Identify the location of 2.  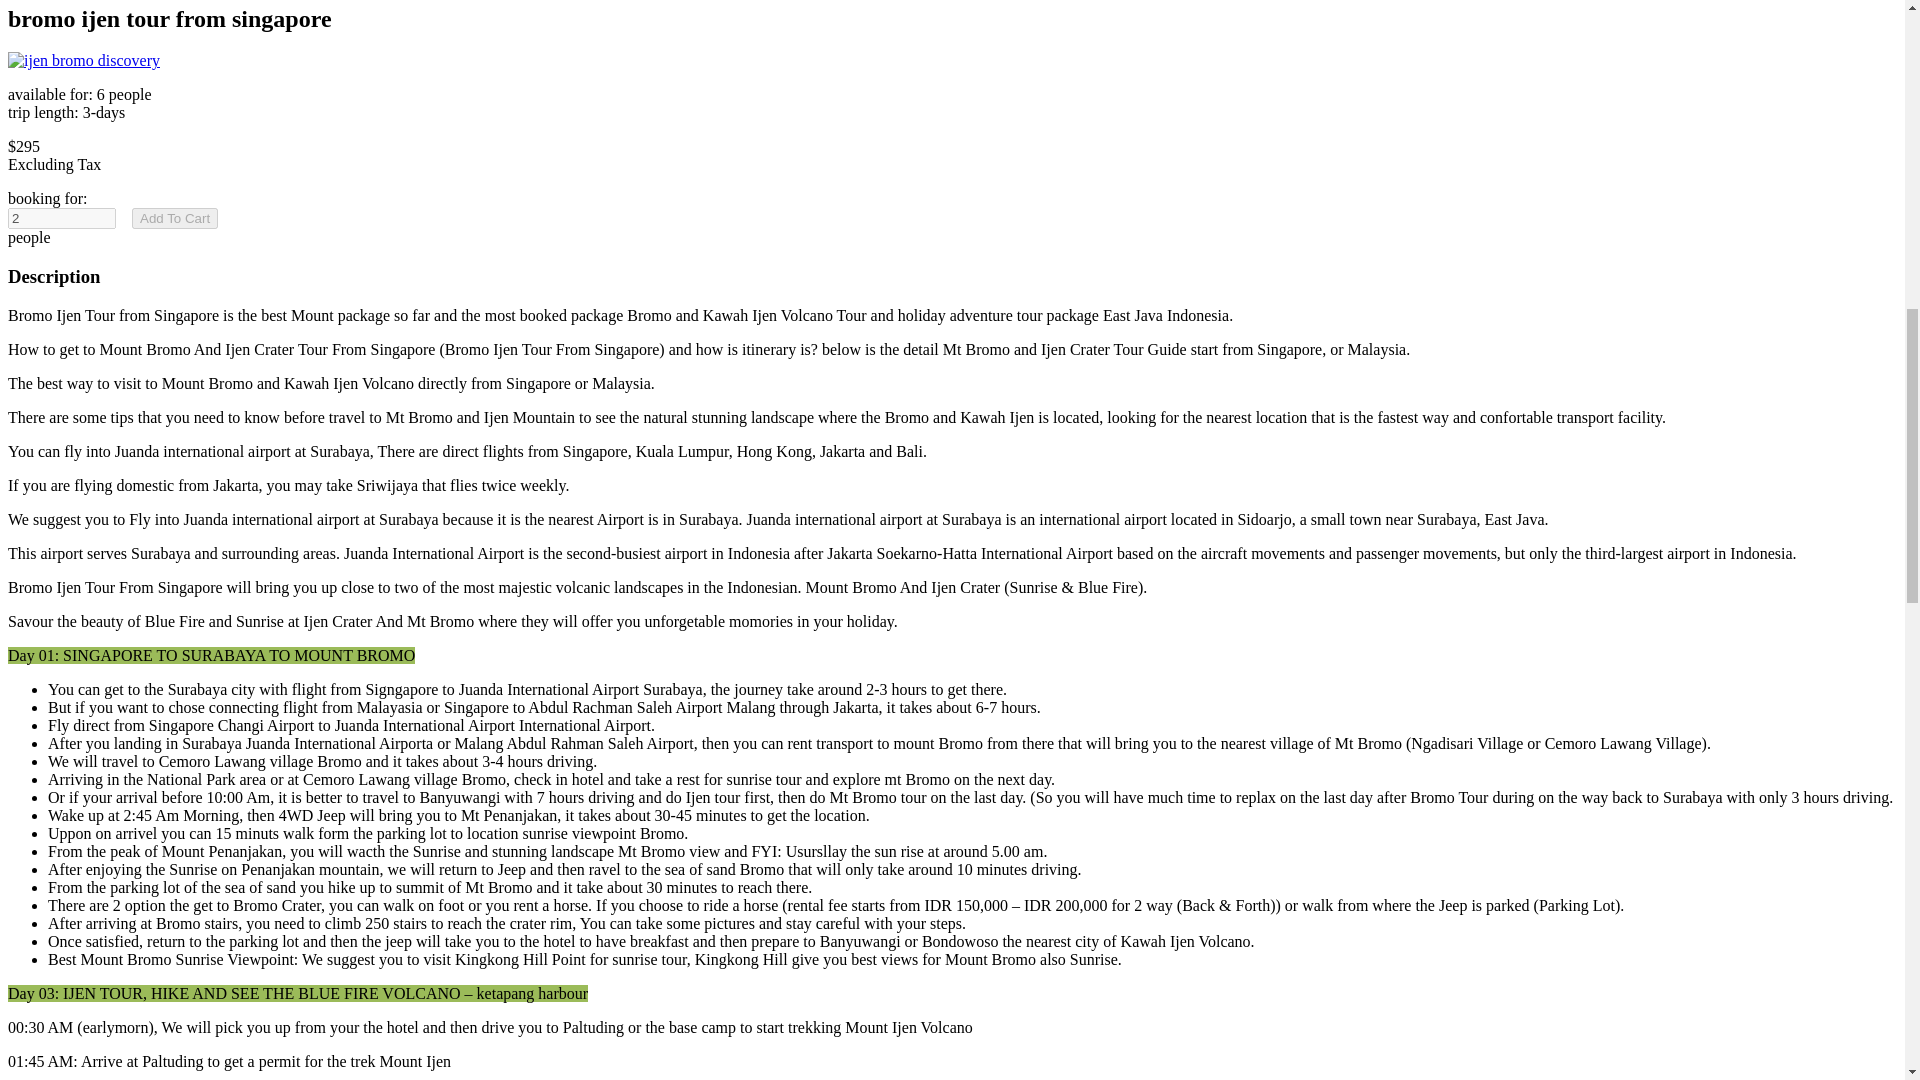
(61, 218).